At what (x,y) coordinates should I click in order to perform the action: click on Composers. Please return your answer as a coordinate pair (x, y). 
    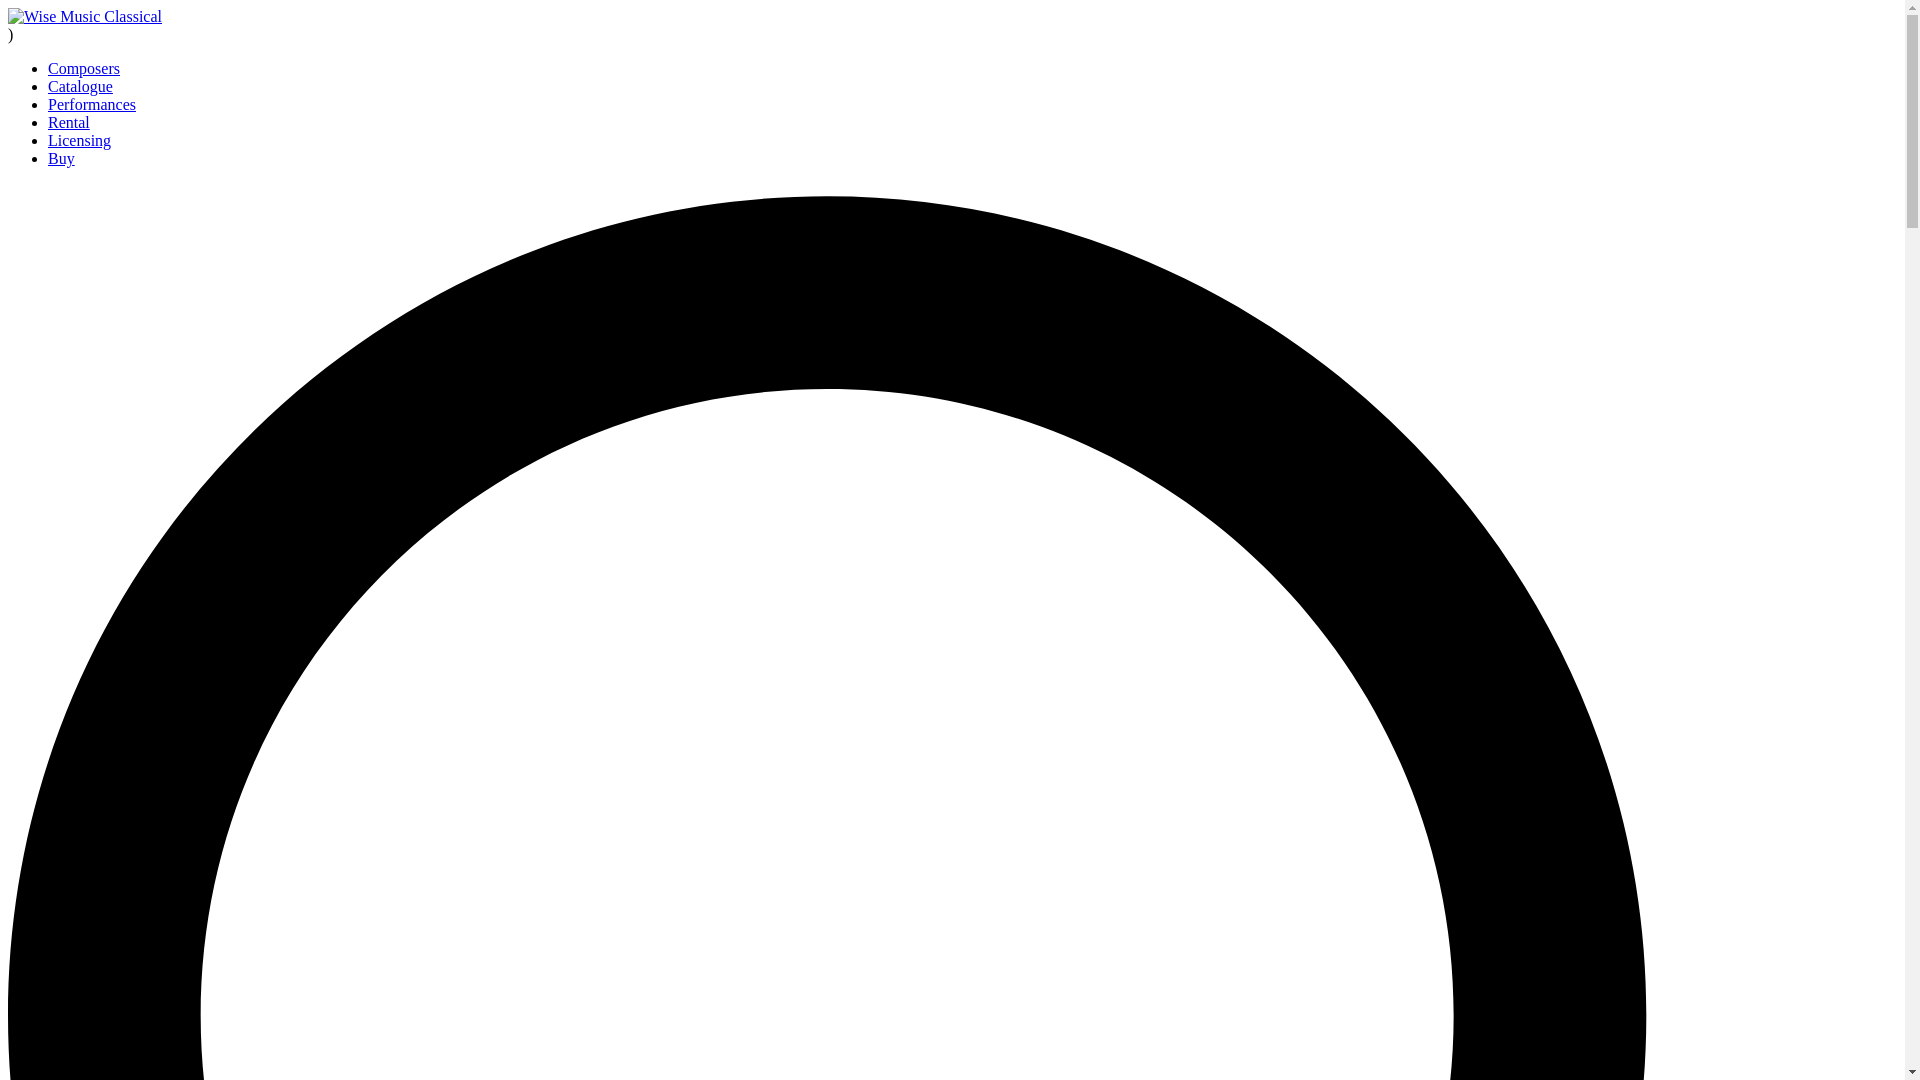
    Looking at the image, I should click on (84, 68).